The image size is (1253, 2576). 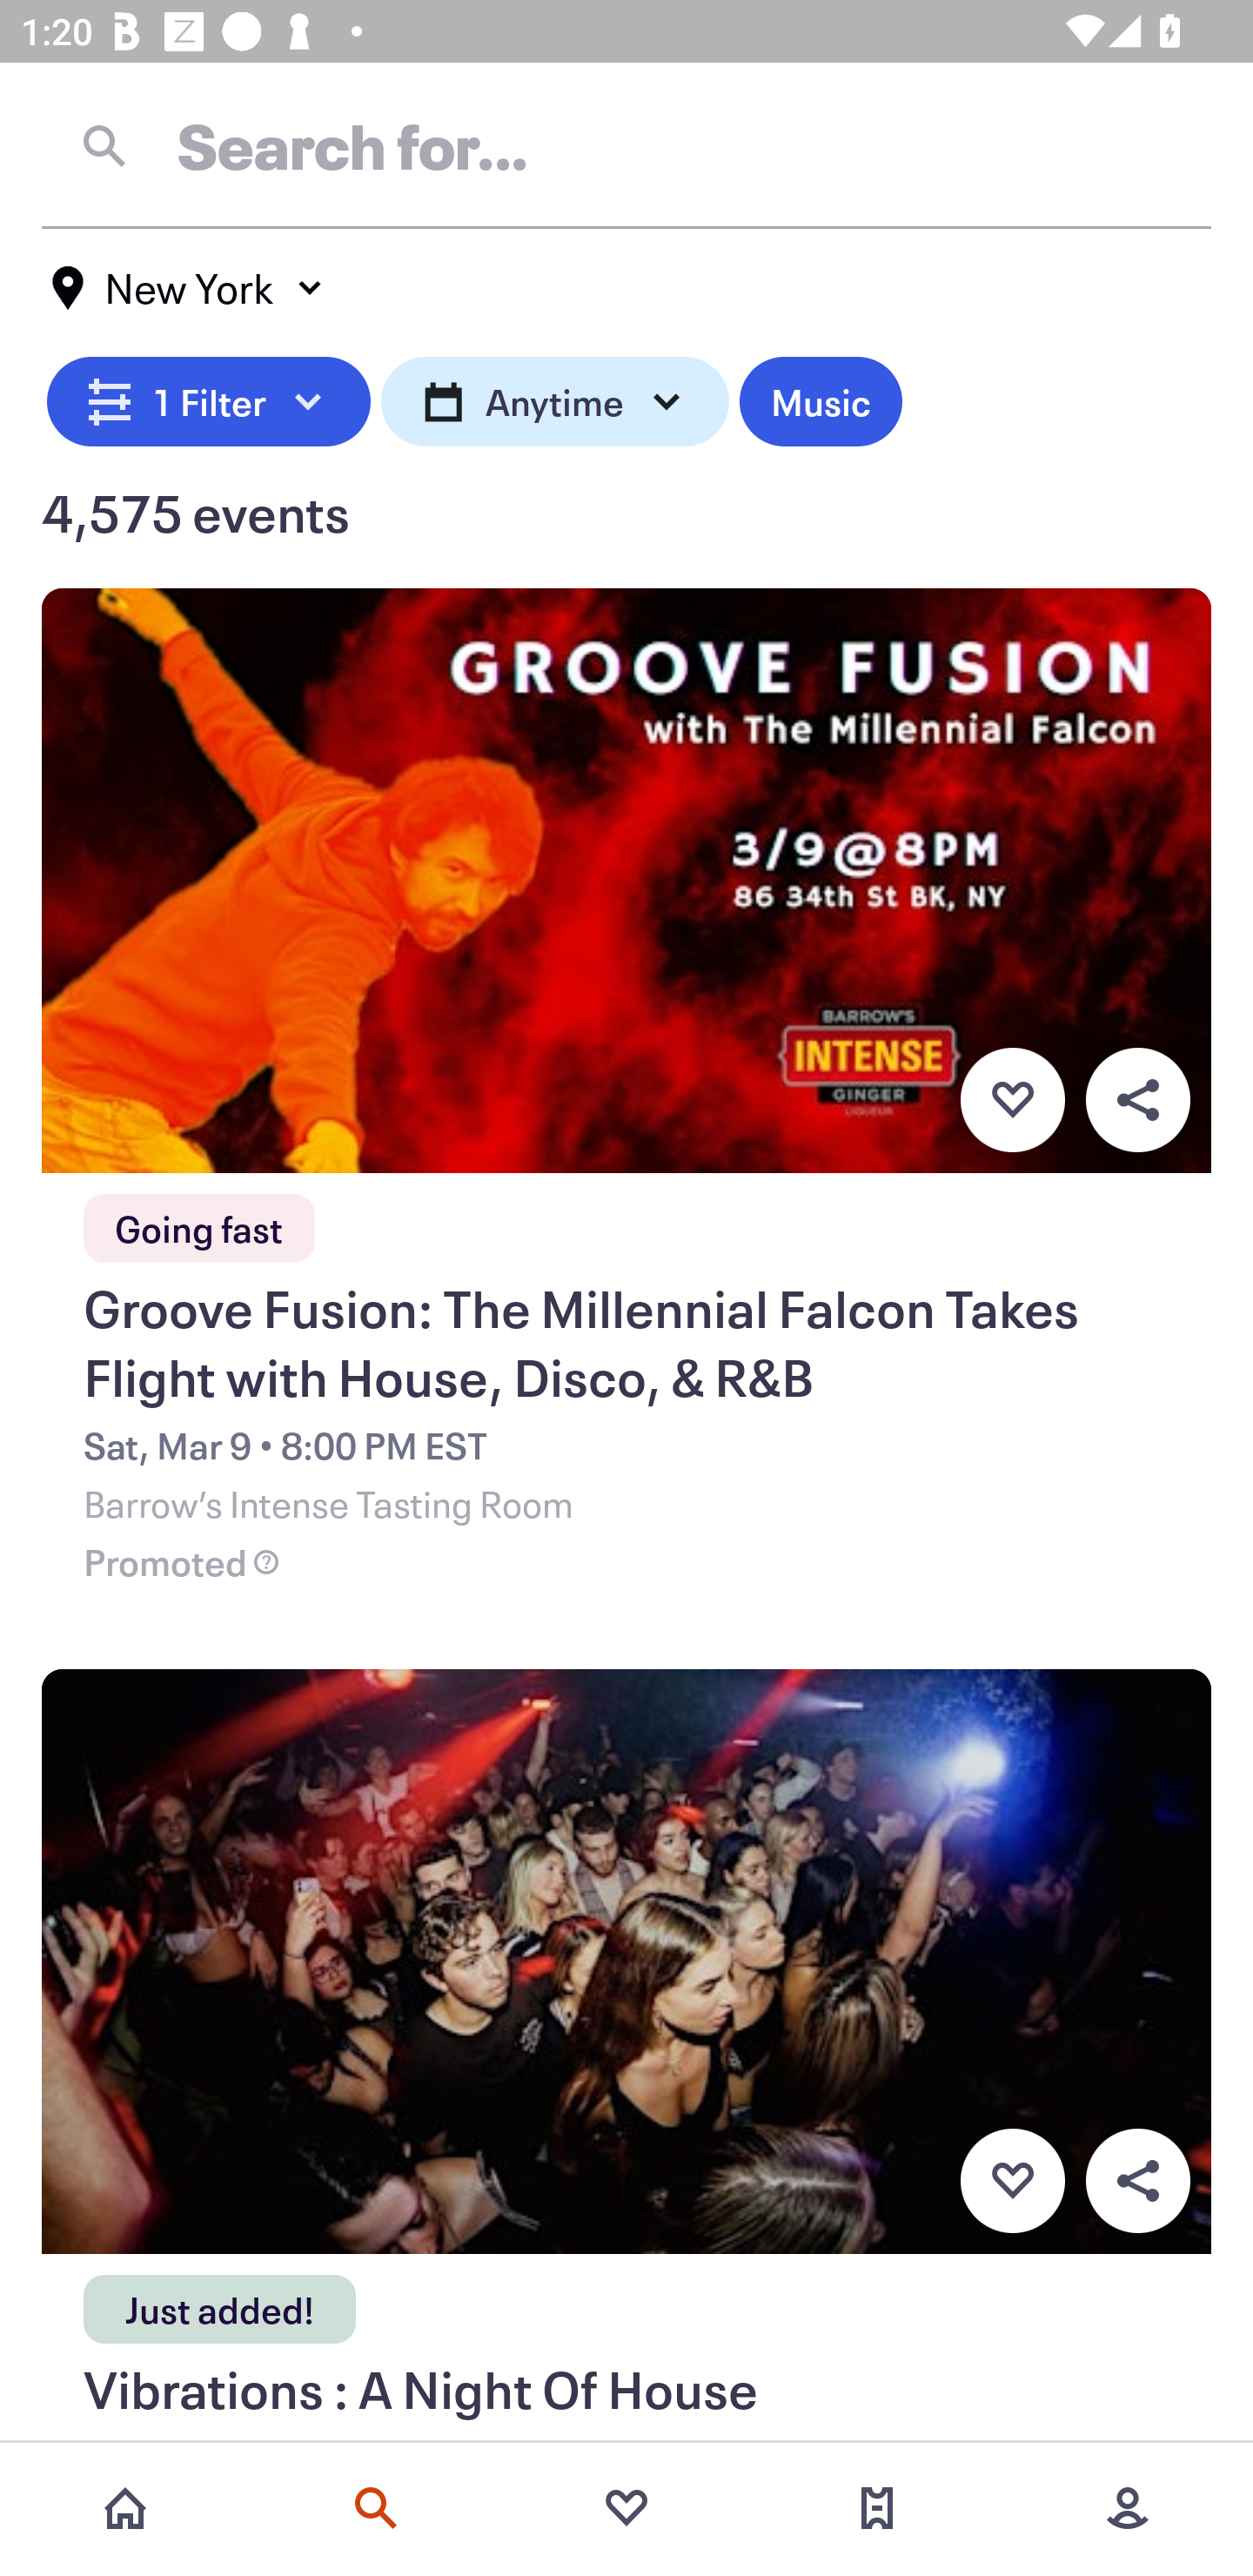 What do you see at coordinates (376, 2508) in the screenshot?
I see `Search events` at bounding box center [376, 2508].